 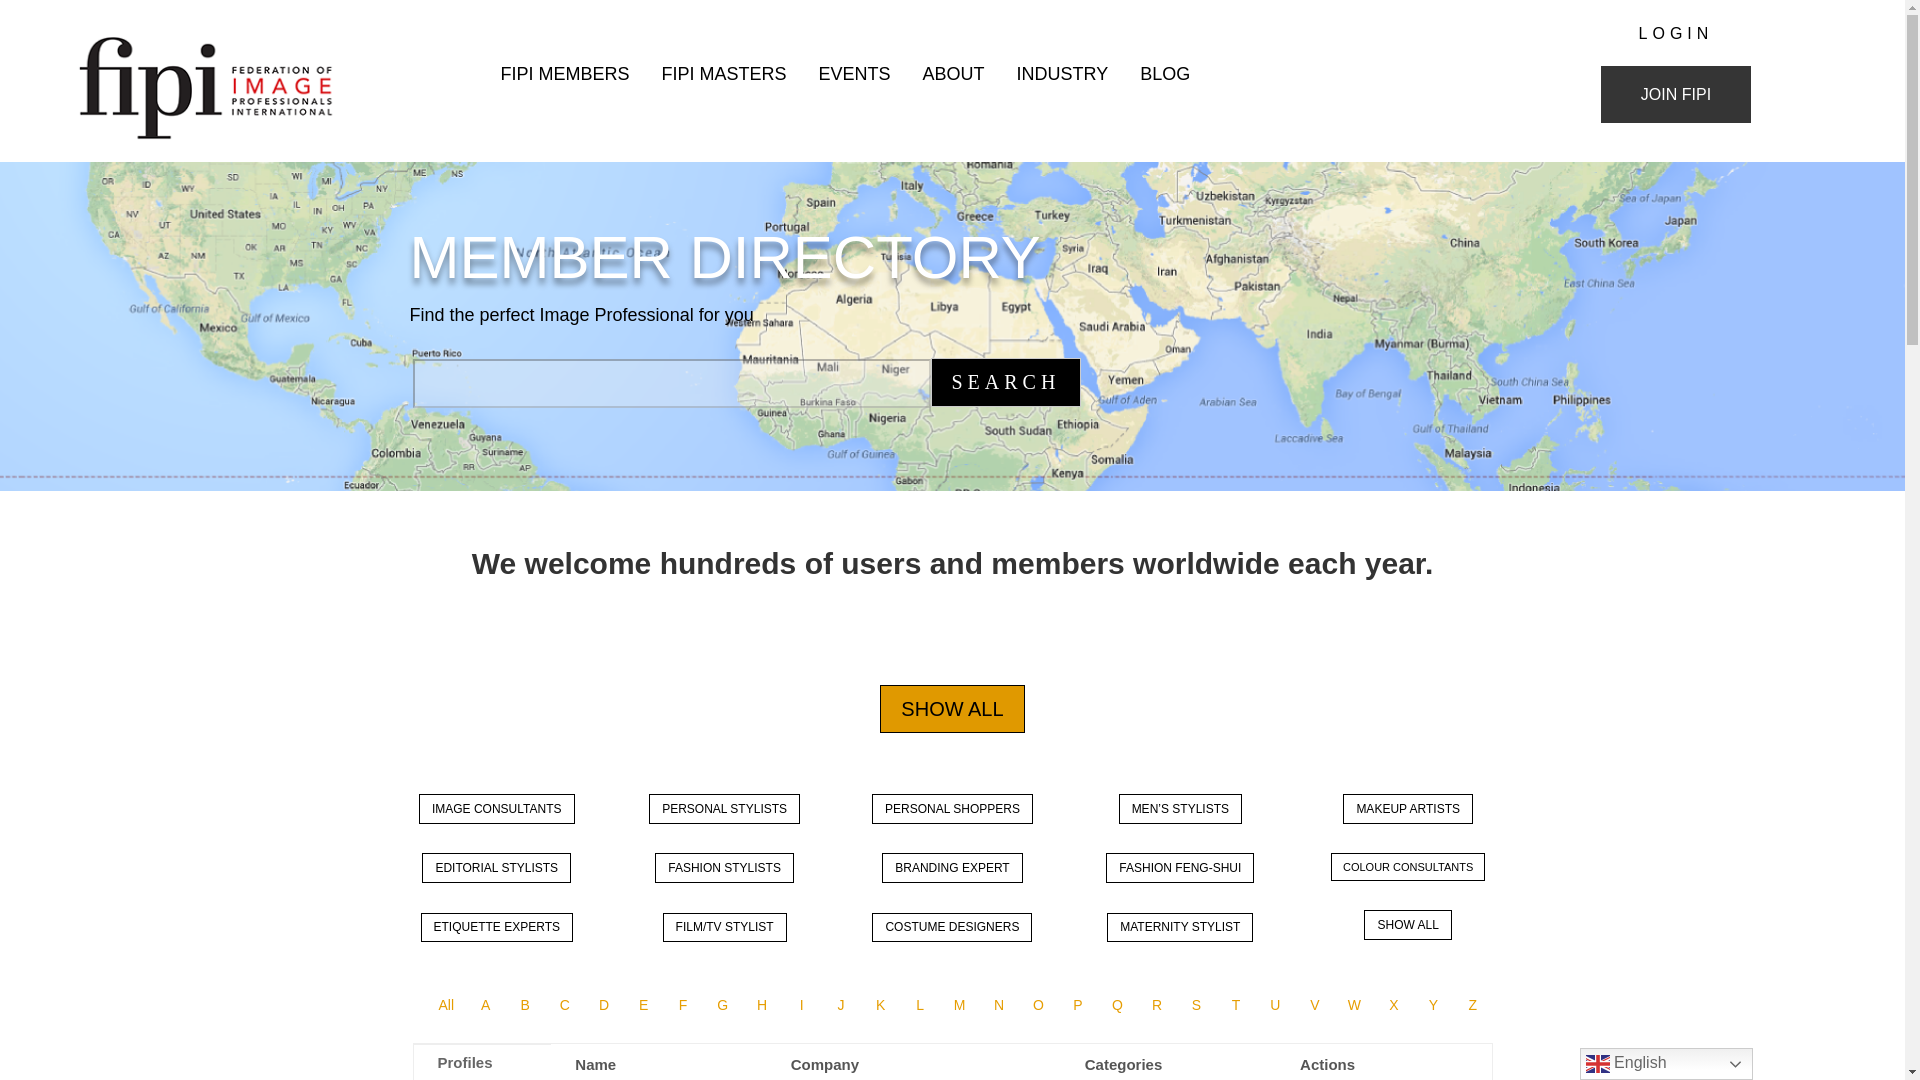 What do you see at coordinates (1058, 72) in the screenshot?
I see `INDUSTRY` at bounding box center [1058, 72].